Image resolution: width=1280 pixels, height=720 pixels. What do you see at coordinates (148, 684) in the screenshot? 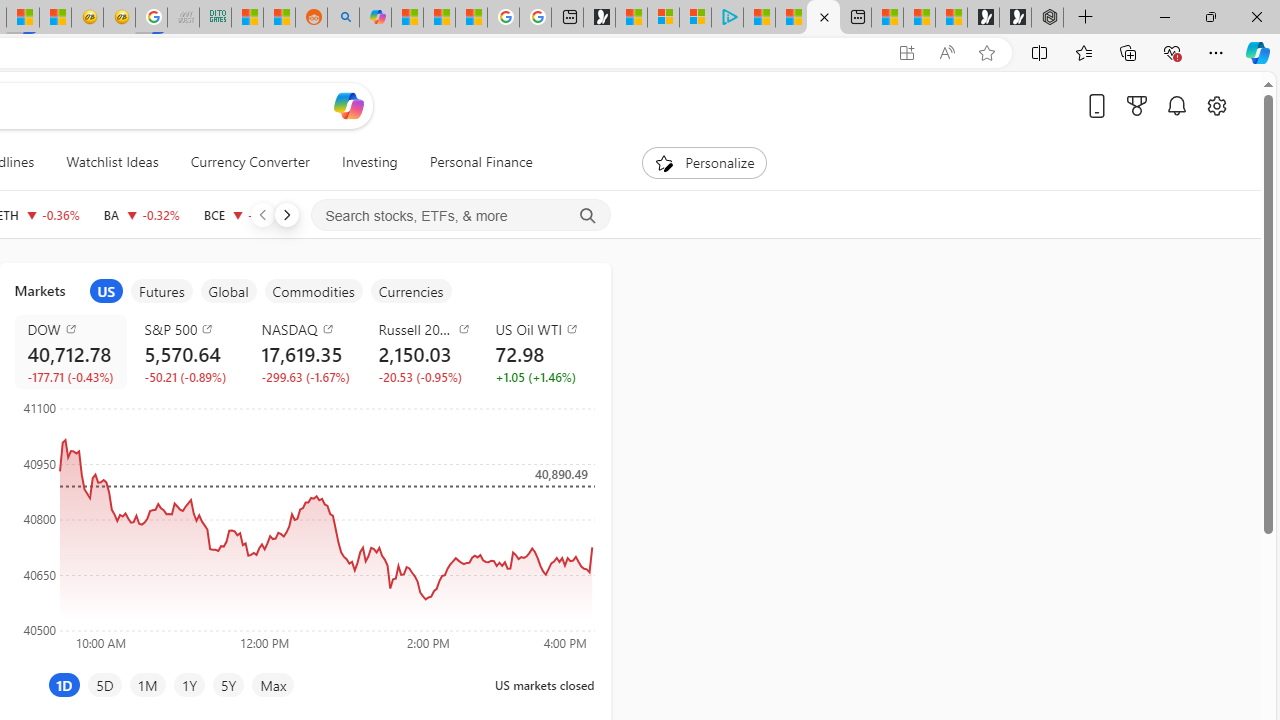
I see `1M` at bounding box center [148, 684].